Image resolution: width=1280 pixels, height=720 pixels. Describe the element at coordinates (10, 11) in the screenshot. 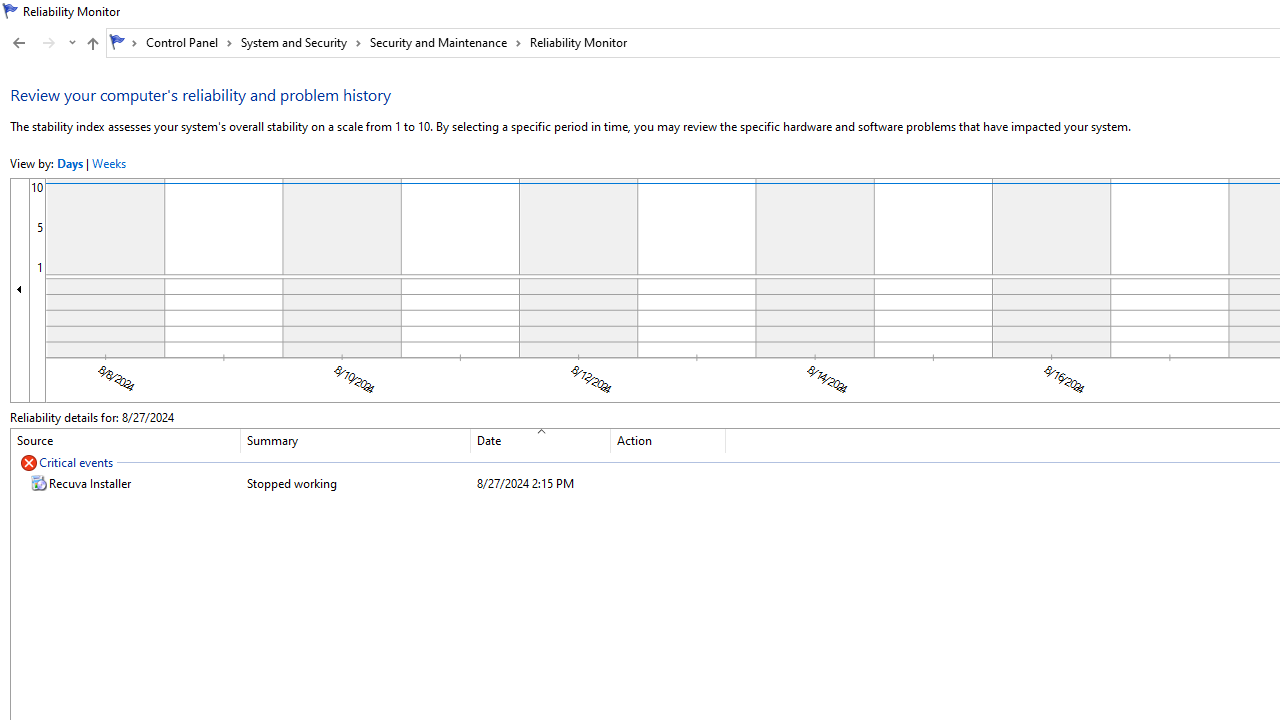

I see `System` at that location.